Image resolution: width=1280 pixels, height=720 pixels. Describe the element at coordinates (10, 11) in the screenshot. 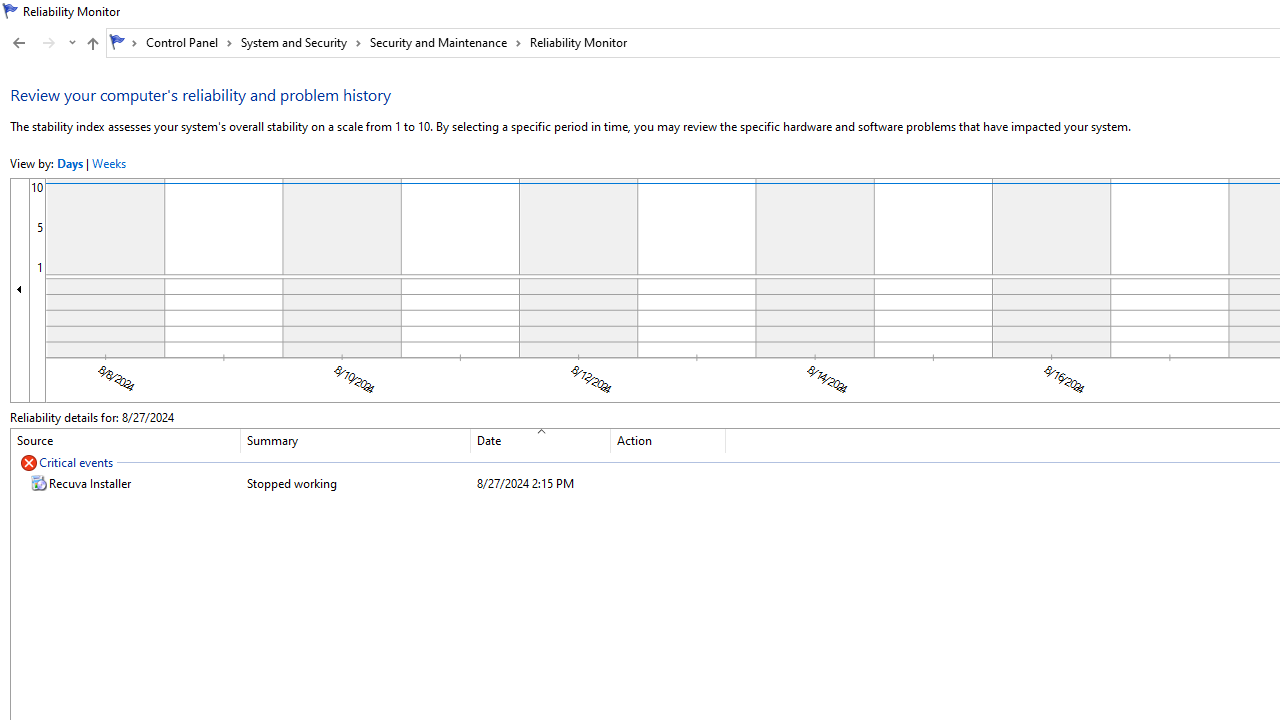

I see `System` at that location.